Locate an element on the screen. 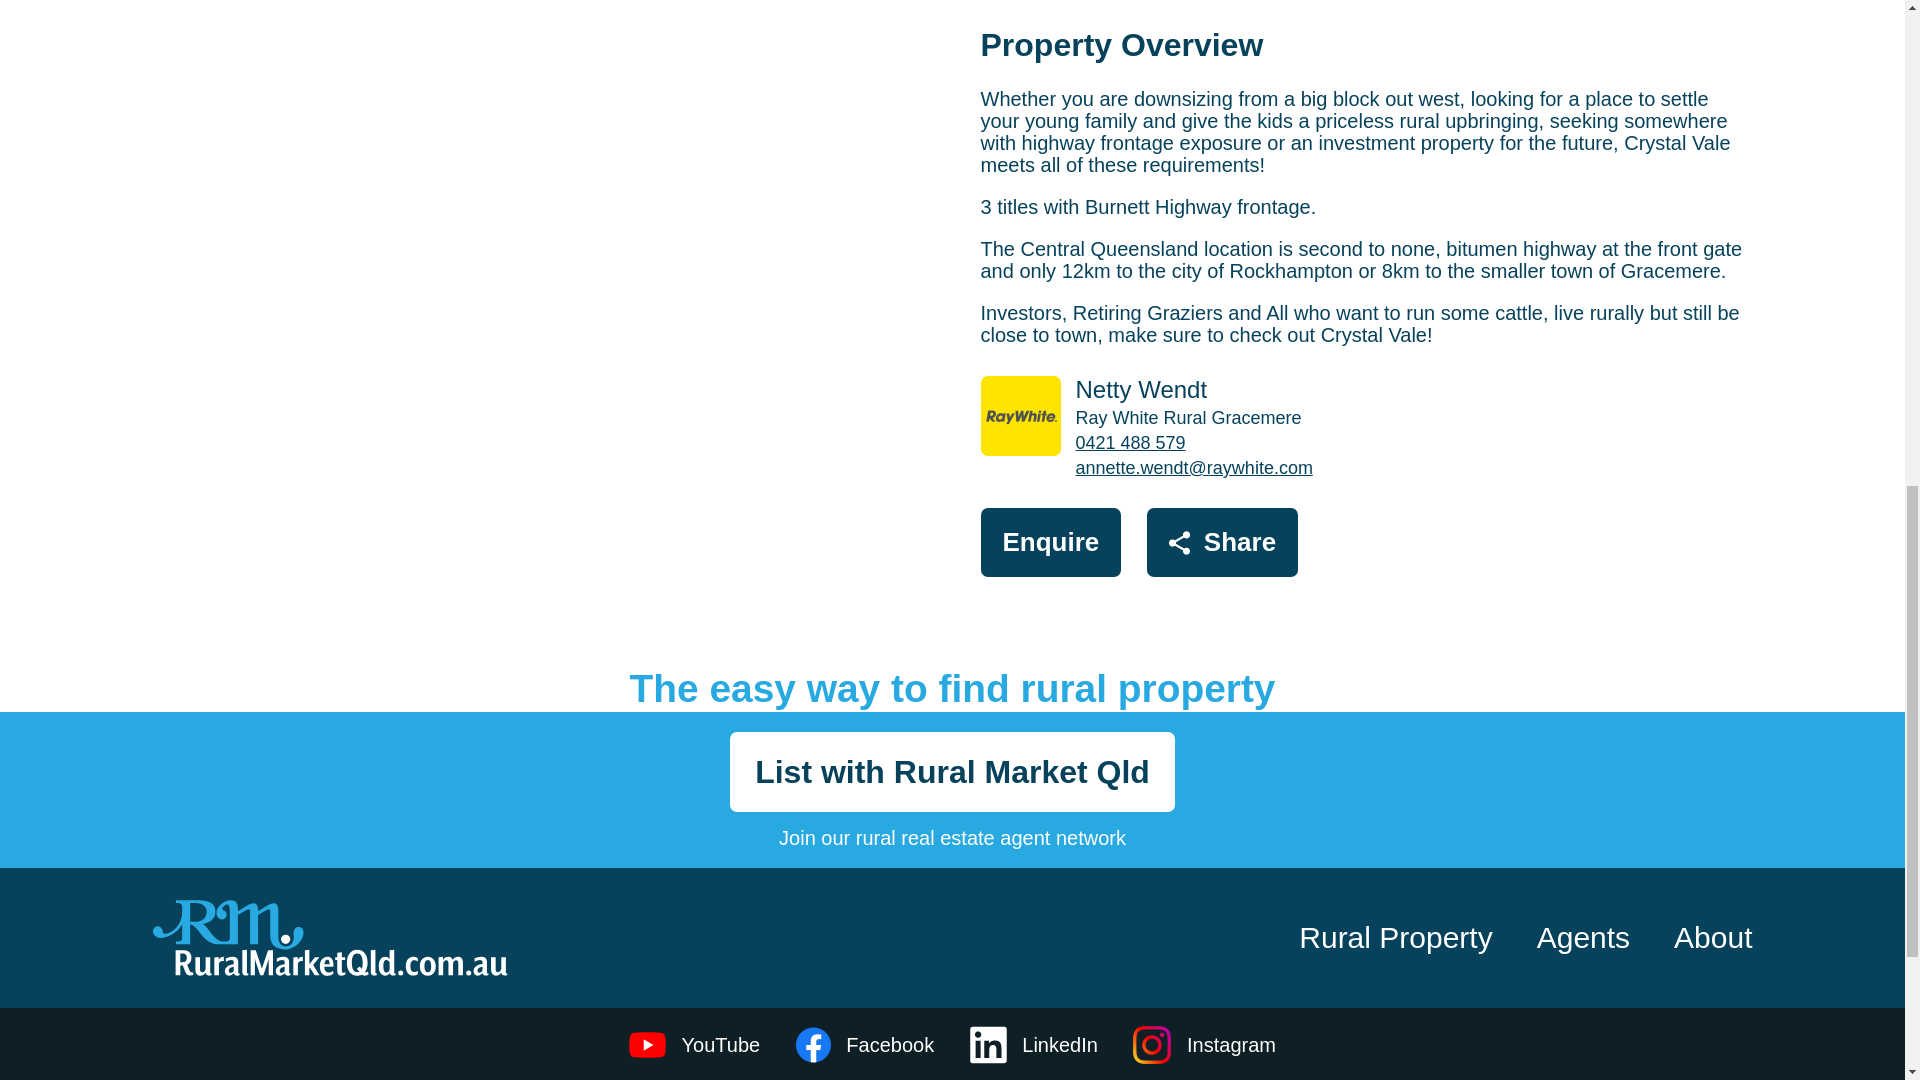  About is located at coordinates (1712, 938).